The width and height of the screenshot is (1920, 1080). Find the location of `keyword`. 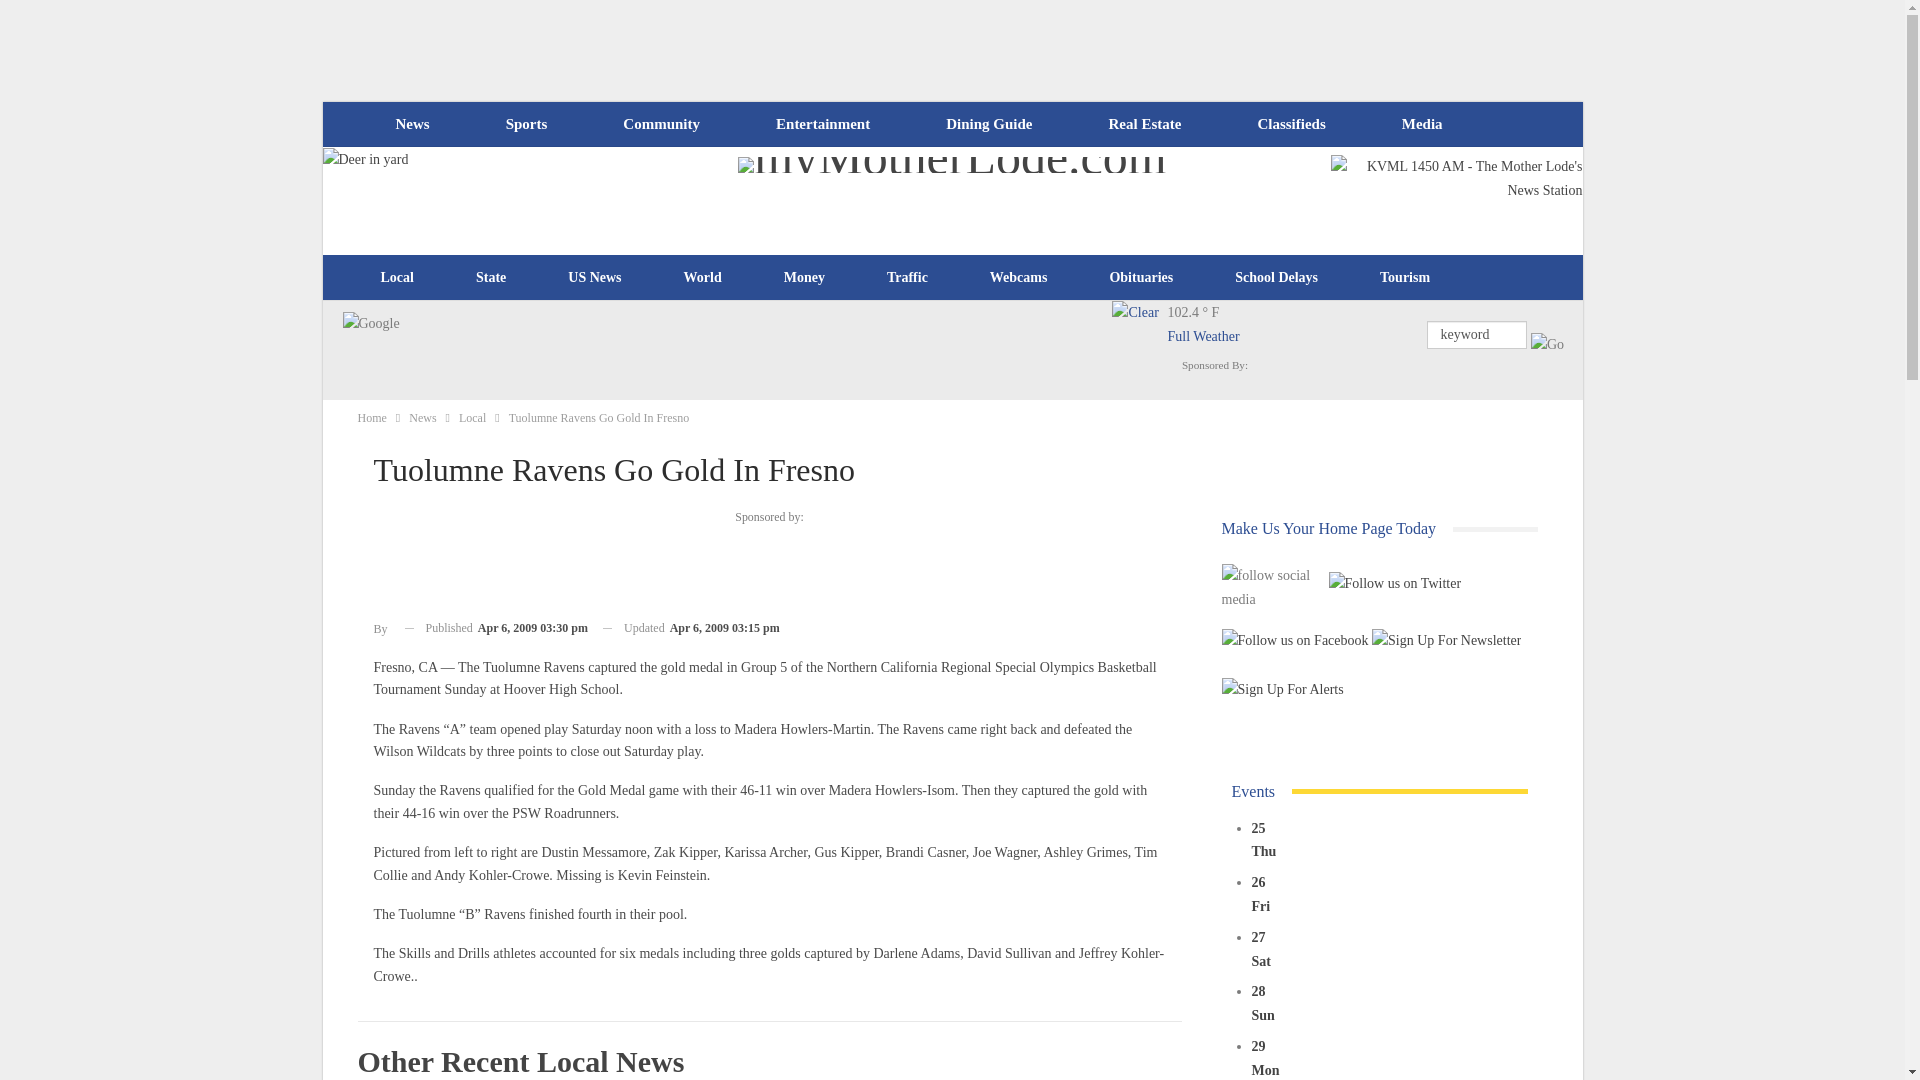

keyword is located at coordinates (1476, 334).